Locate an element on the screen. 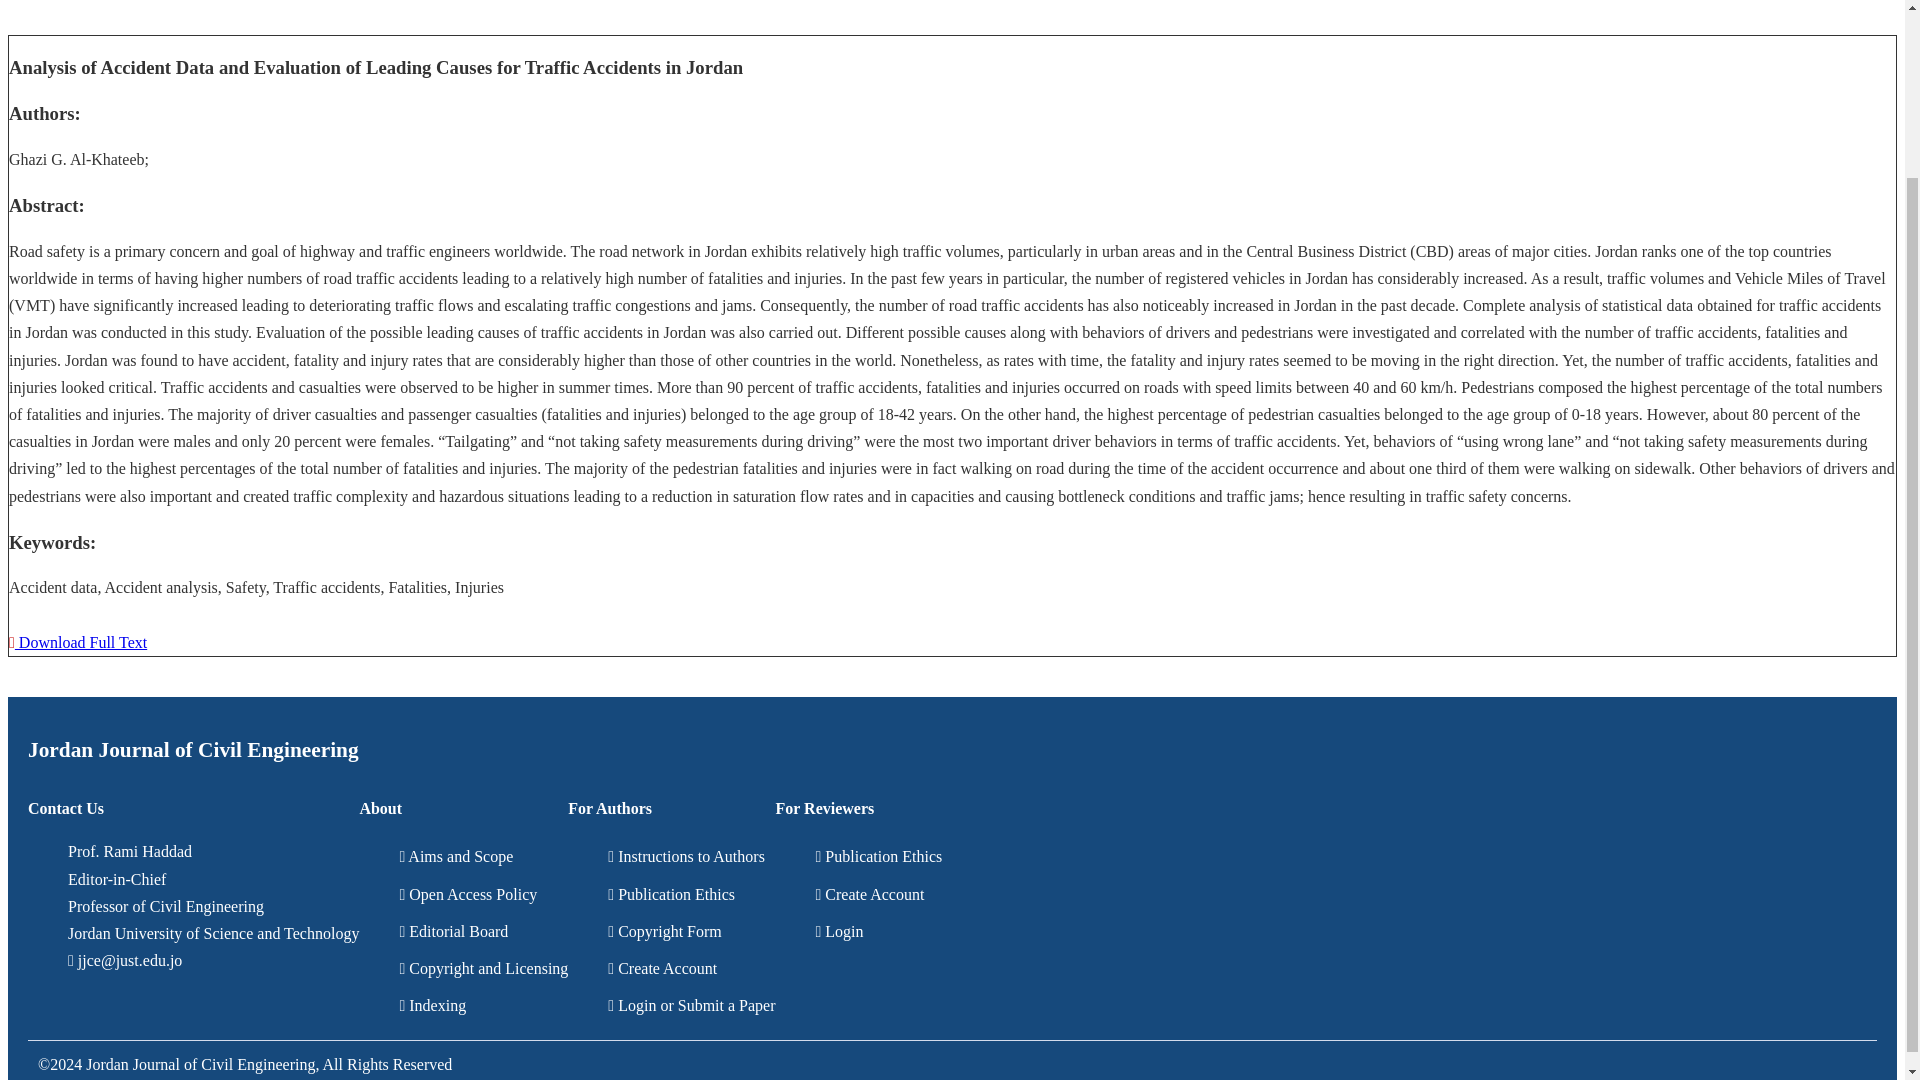 The width and height of the screenshot is (1920, 1080).  Open Access Policy is located at coordinates (468, 894).